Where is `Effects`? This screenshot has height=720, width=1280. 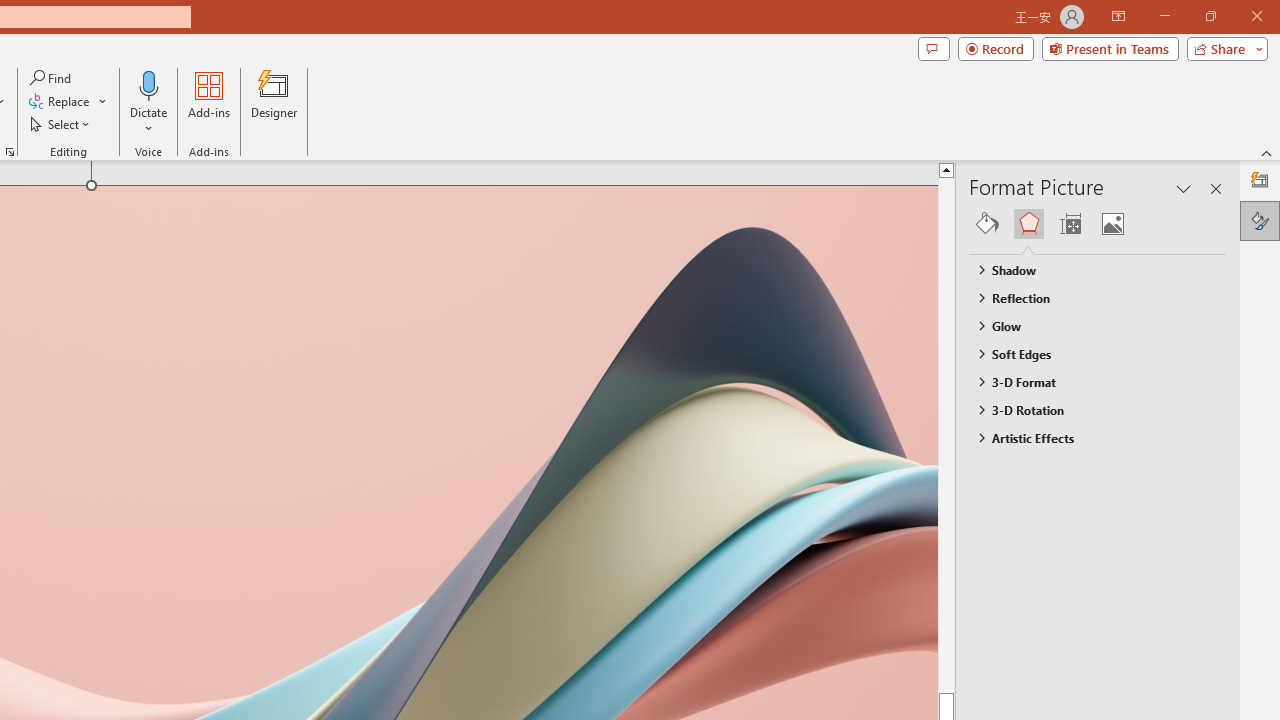
Effects is located at coordinates (1028, 224).